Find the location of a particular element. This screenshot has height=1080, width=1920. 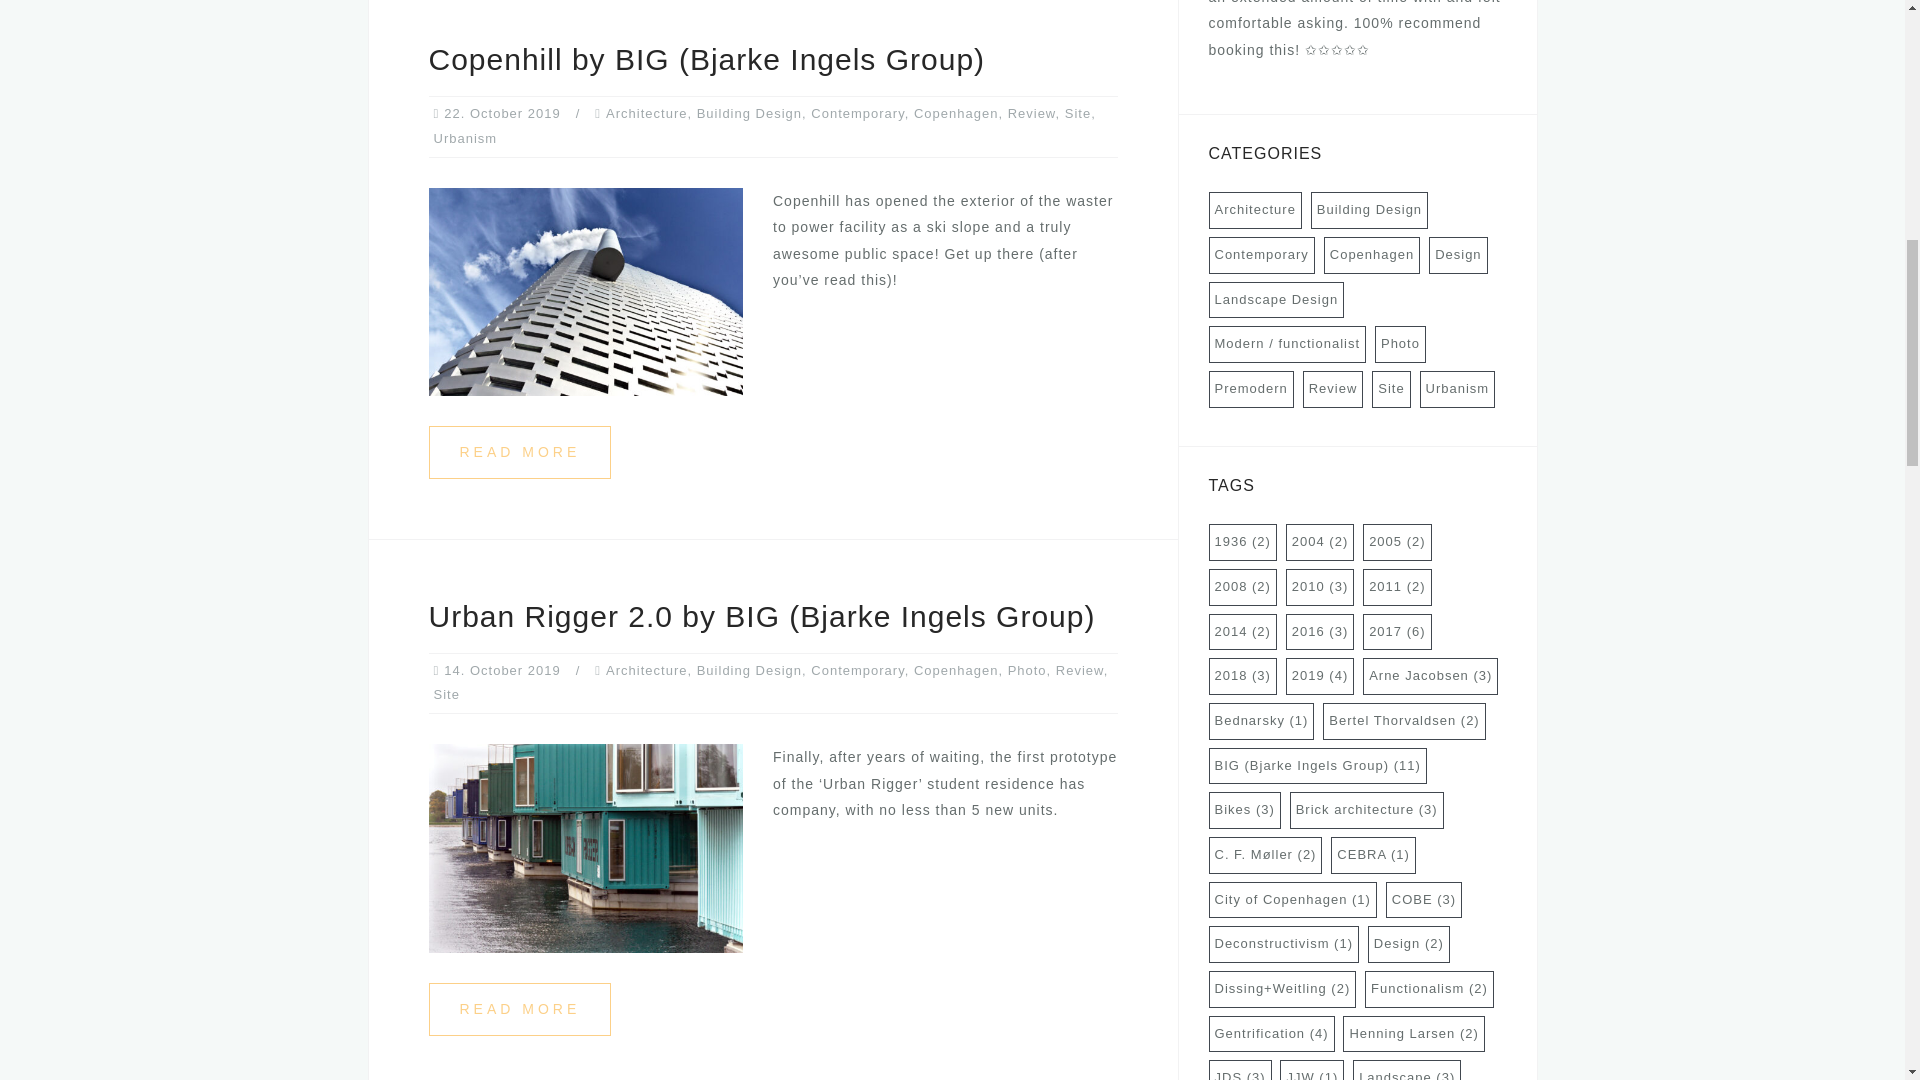

Building Design is located at coordinates (749, 670).